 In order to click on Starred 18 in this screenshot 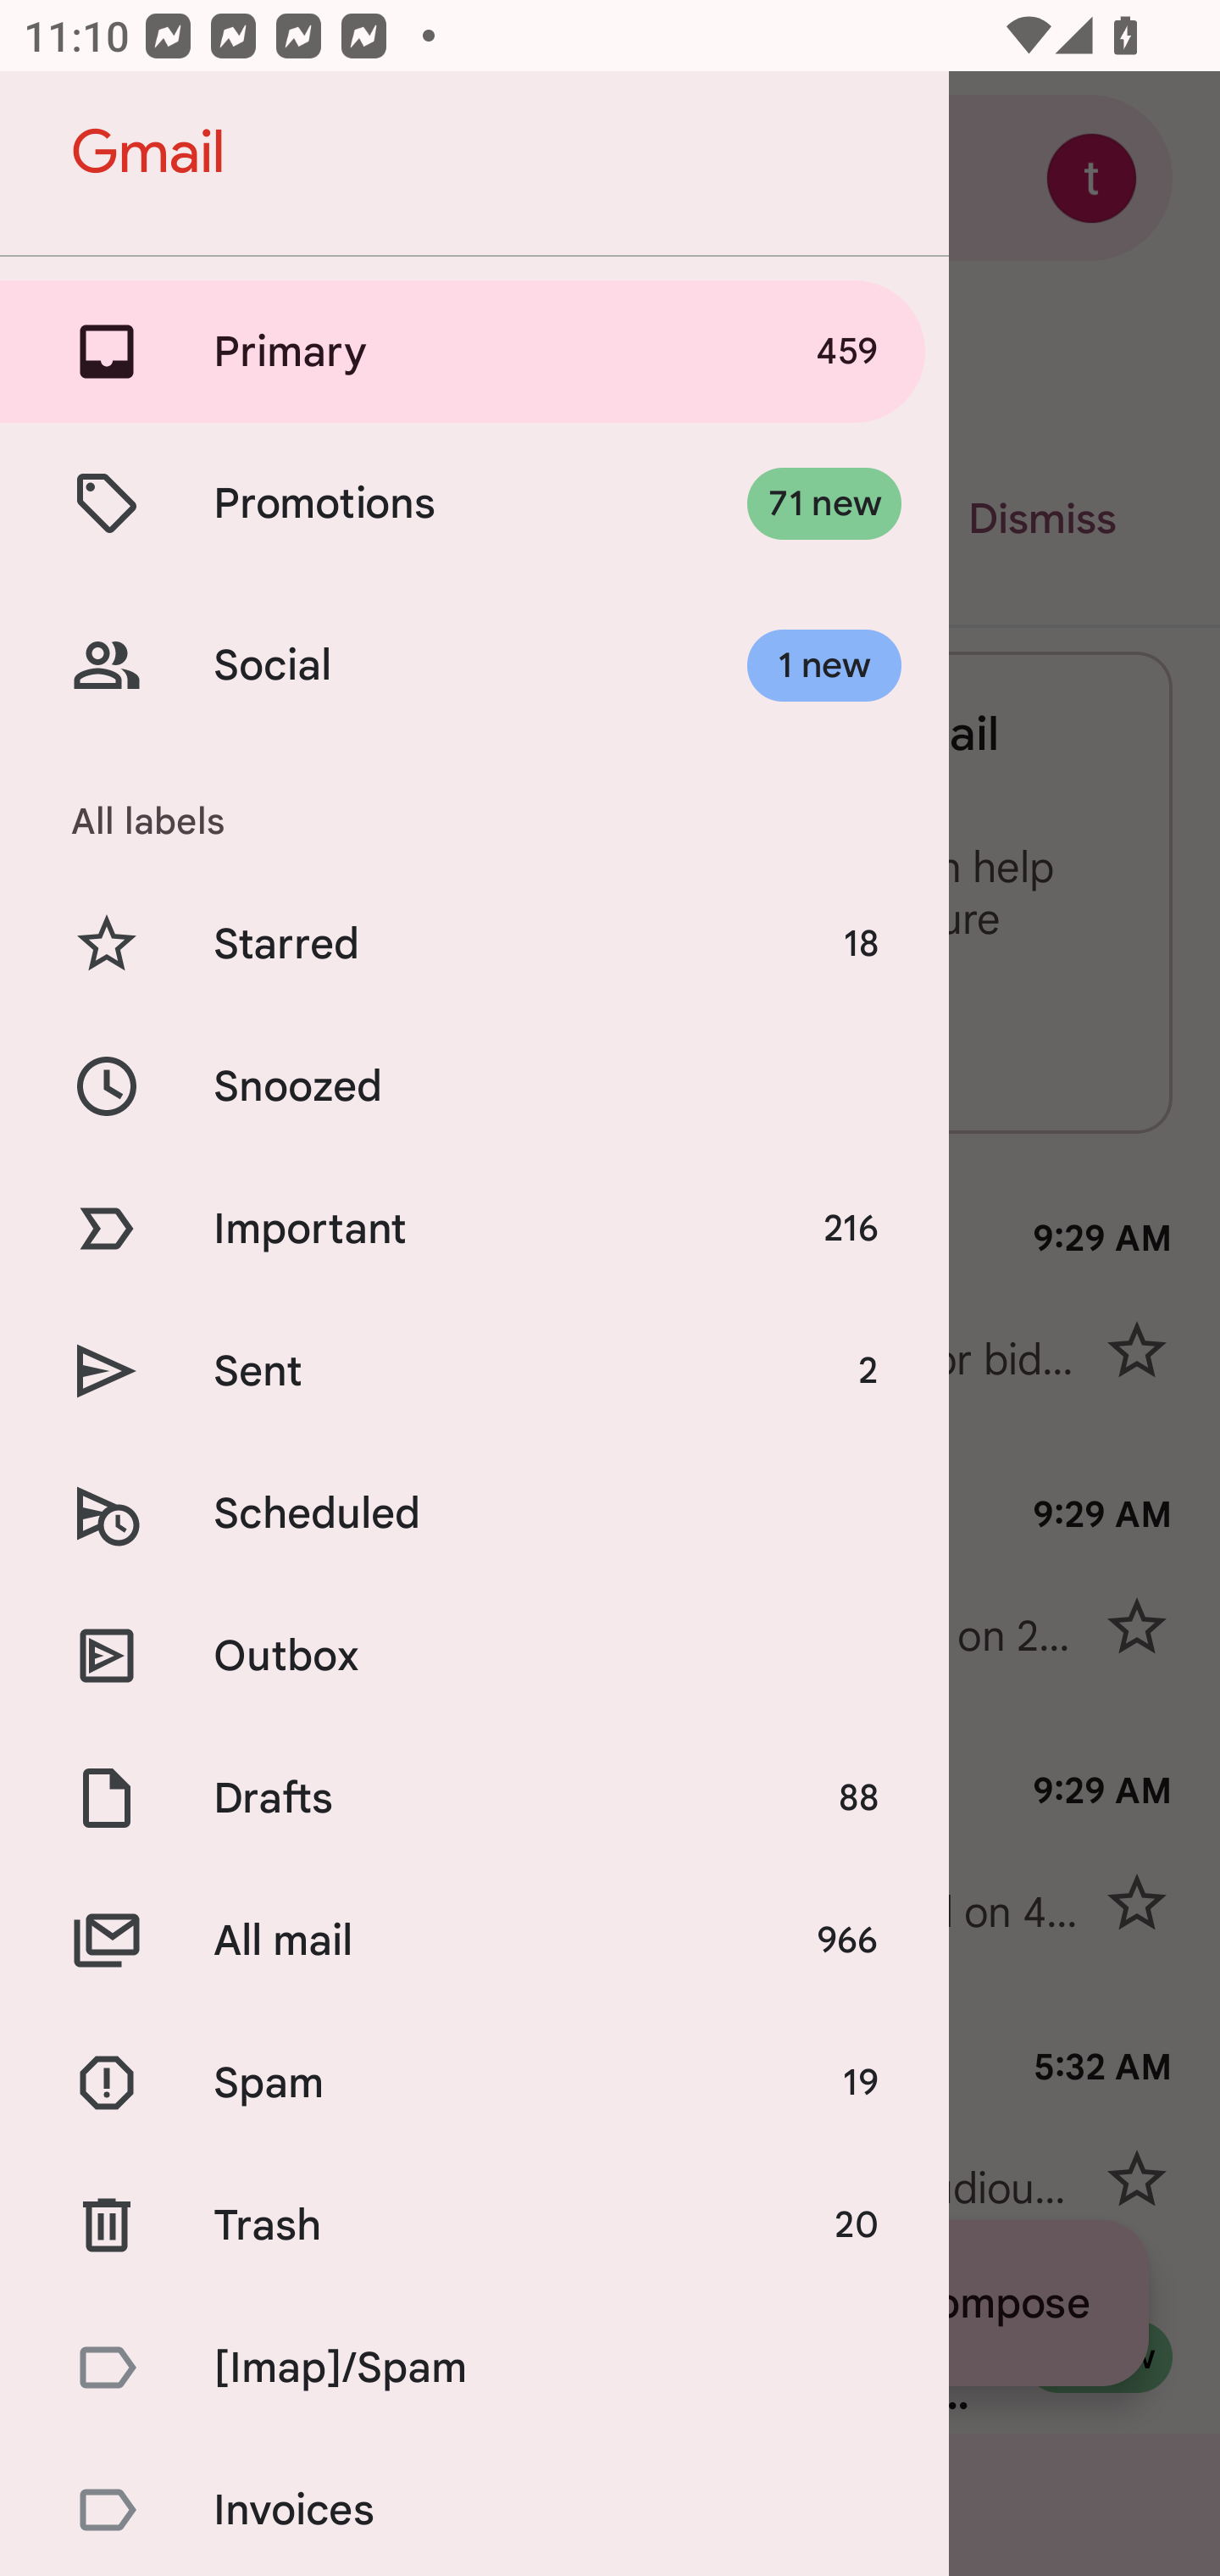, I will do `click(474, 944)`.